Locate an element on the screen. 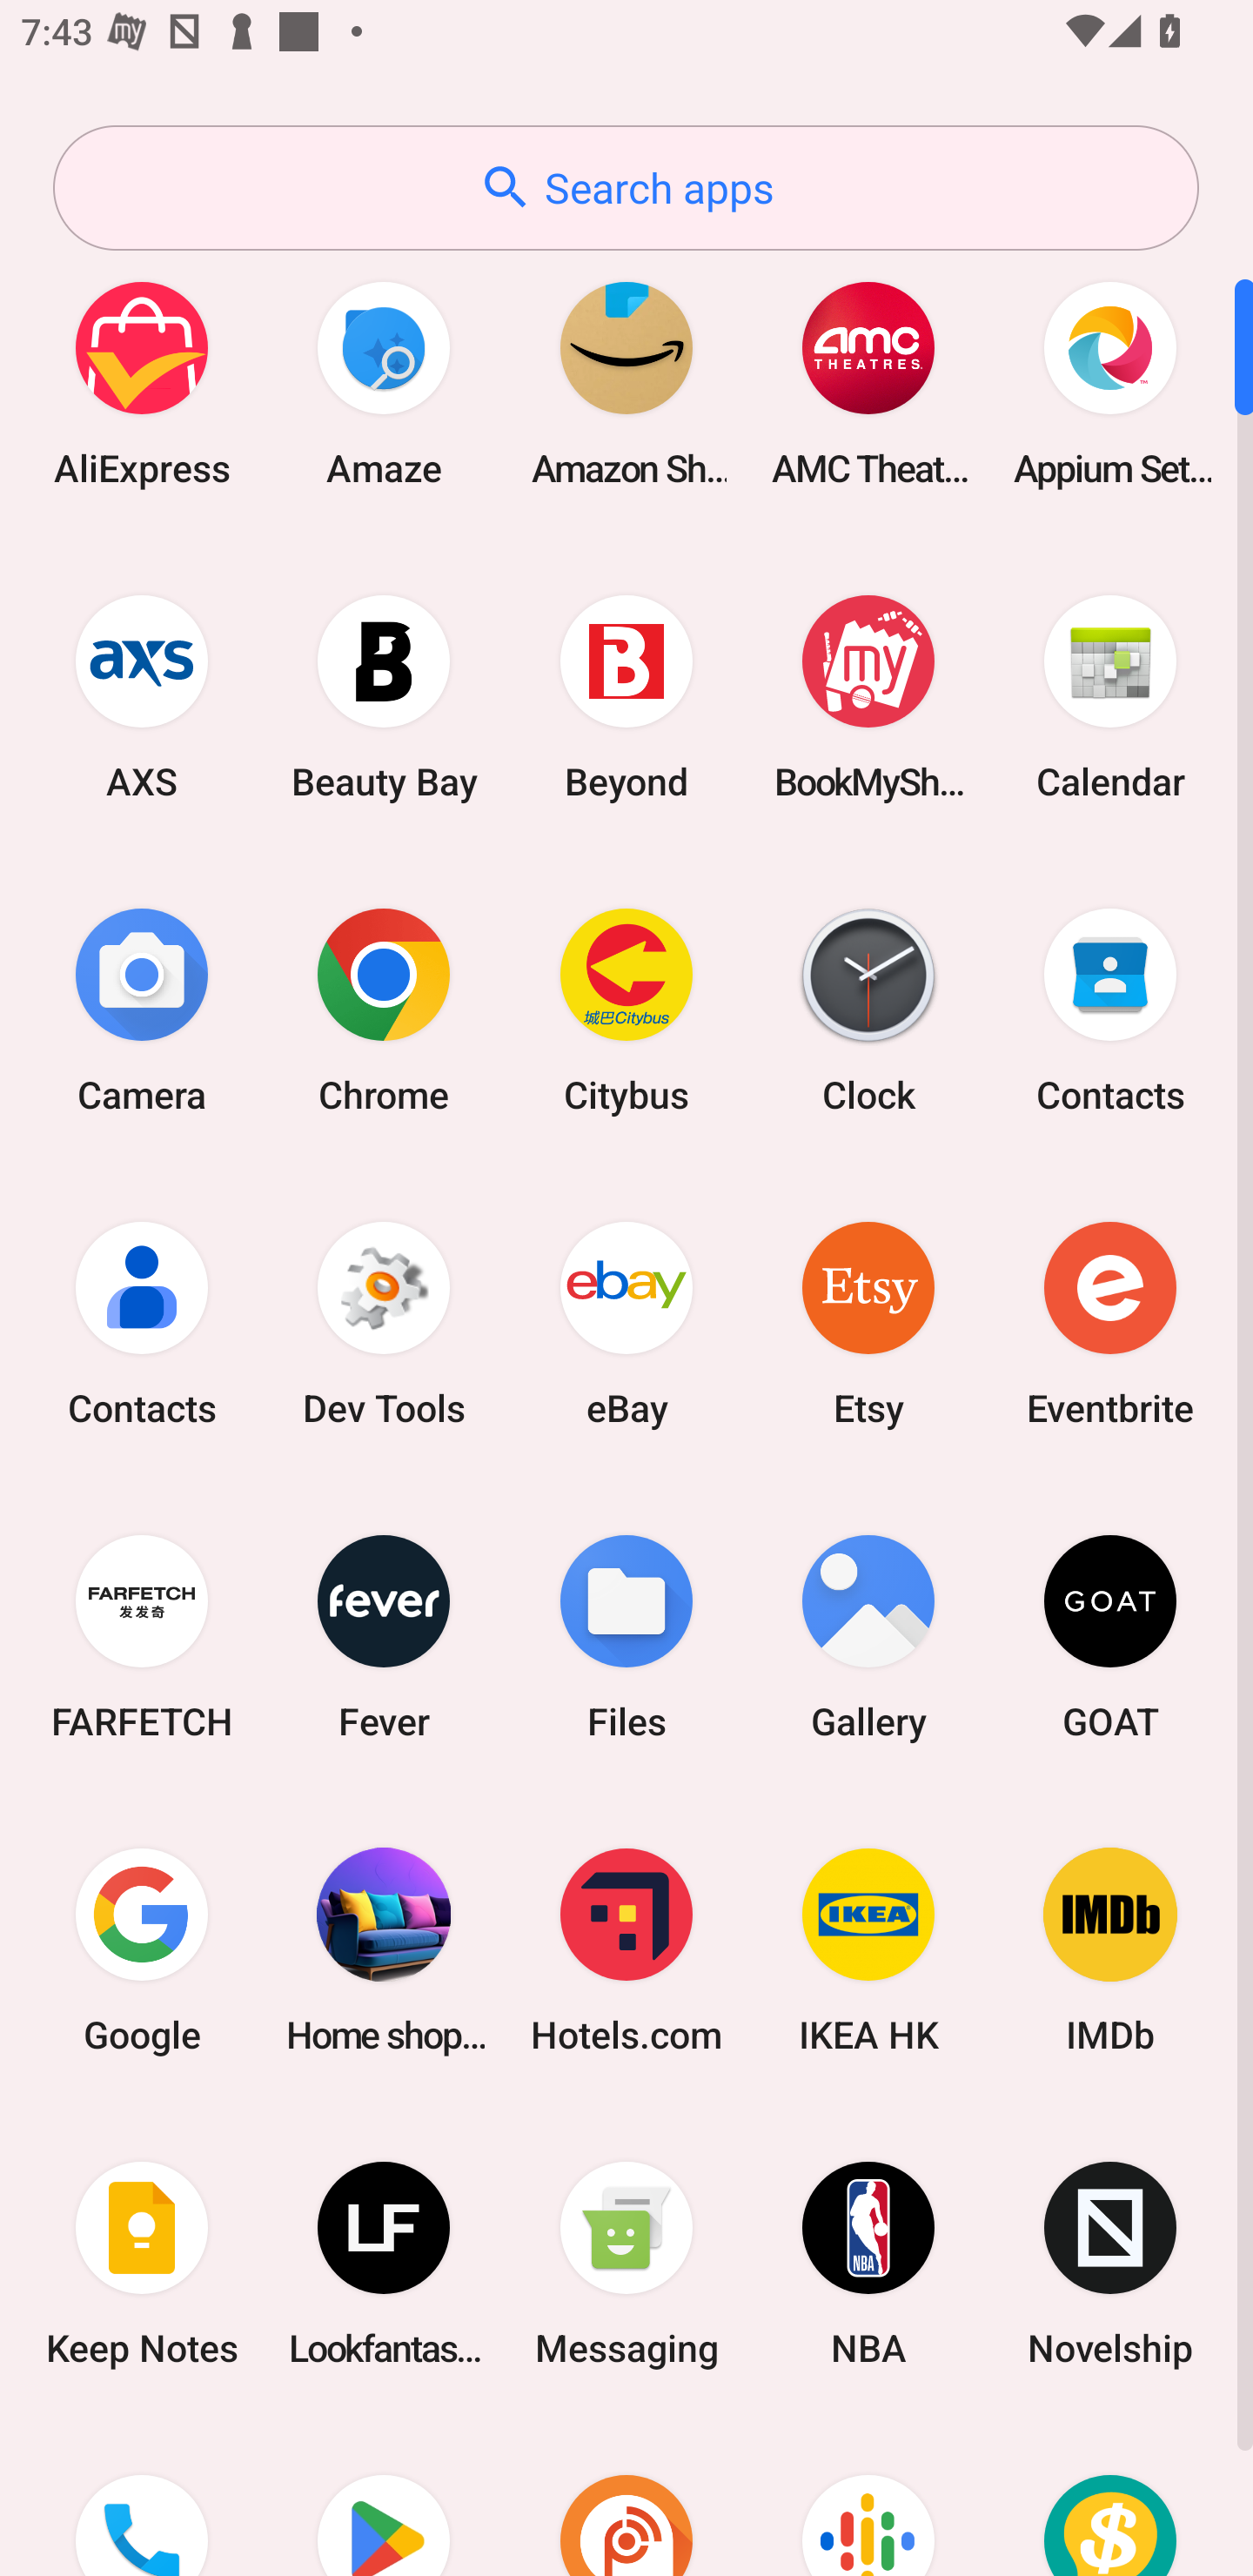  Novelship is located at coordinates (1110, 2264).